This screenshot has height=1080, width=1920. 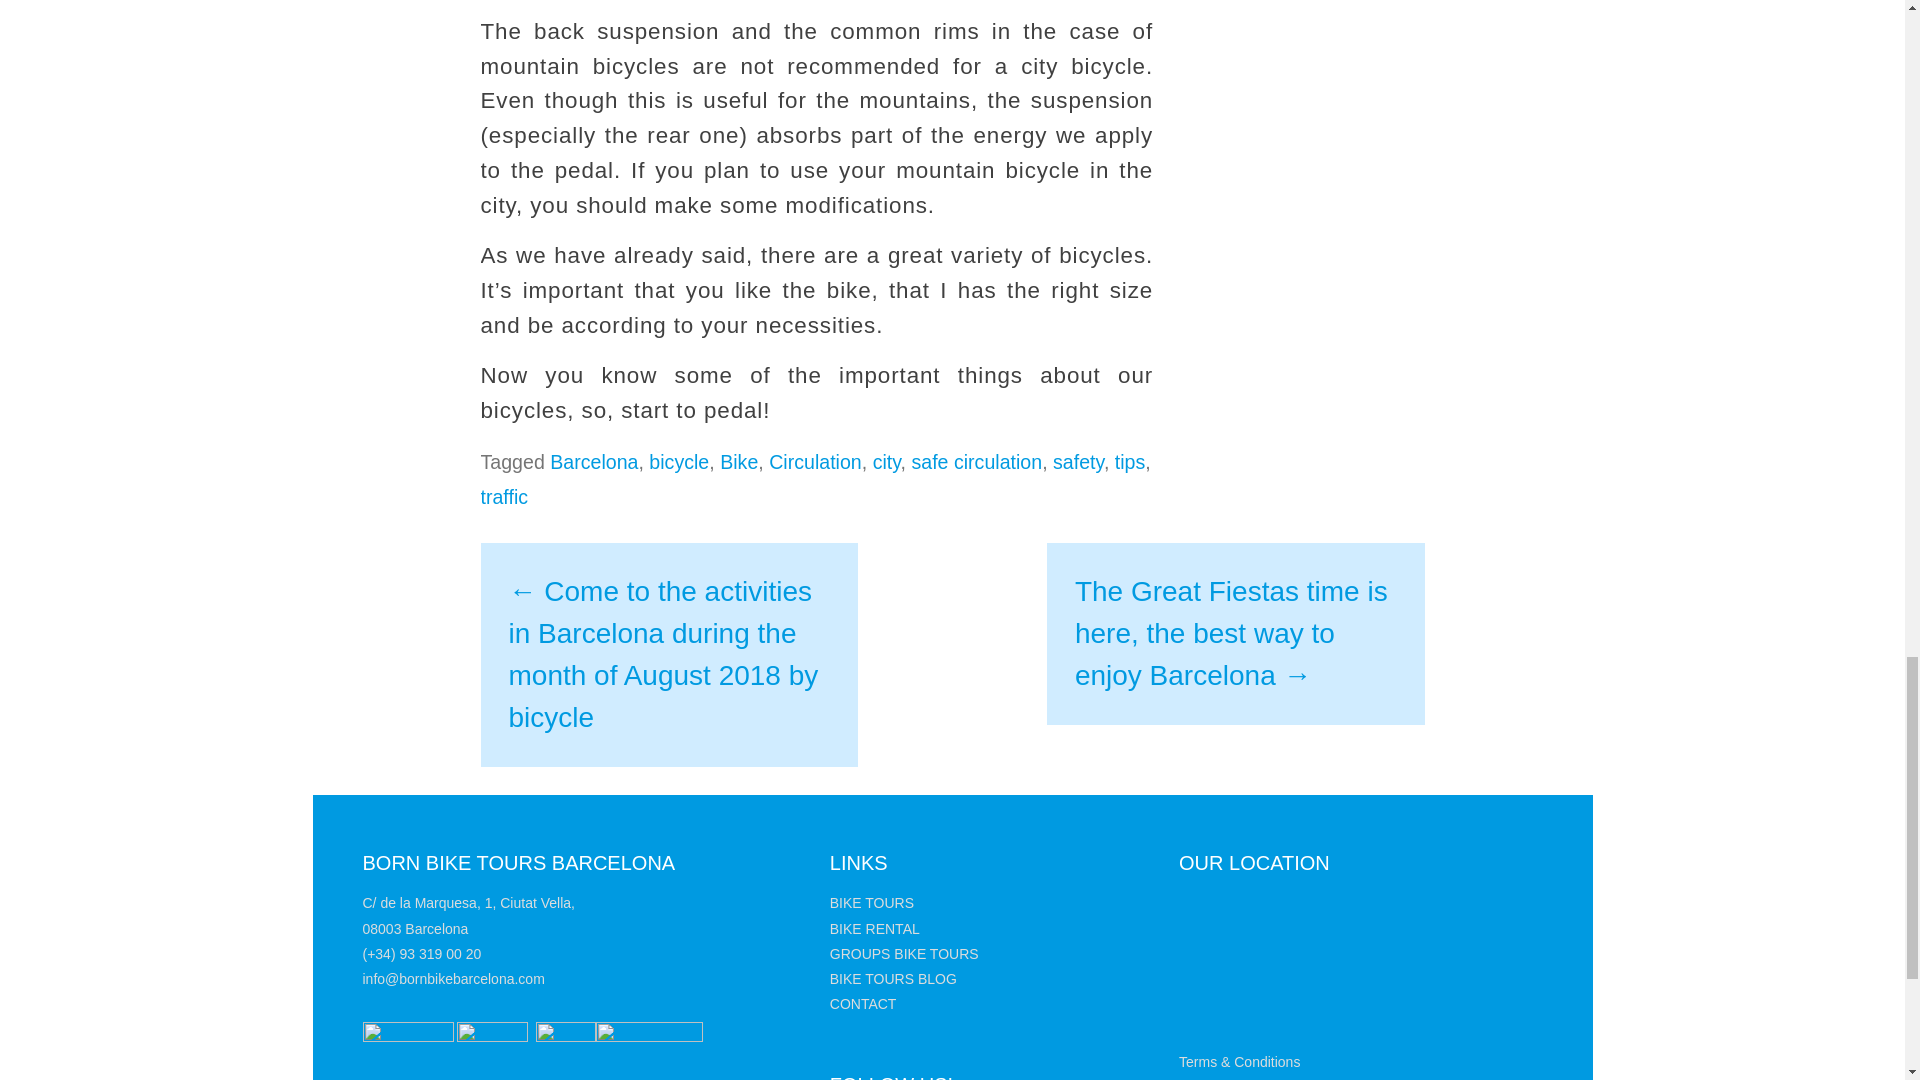 I want to click on Barcelona, so click(x=593, y=462).